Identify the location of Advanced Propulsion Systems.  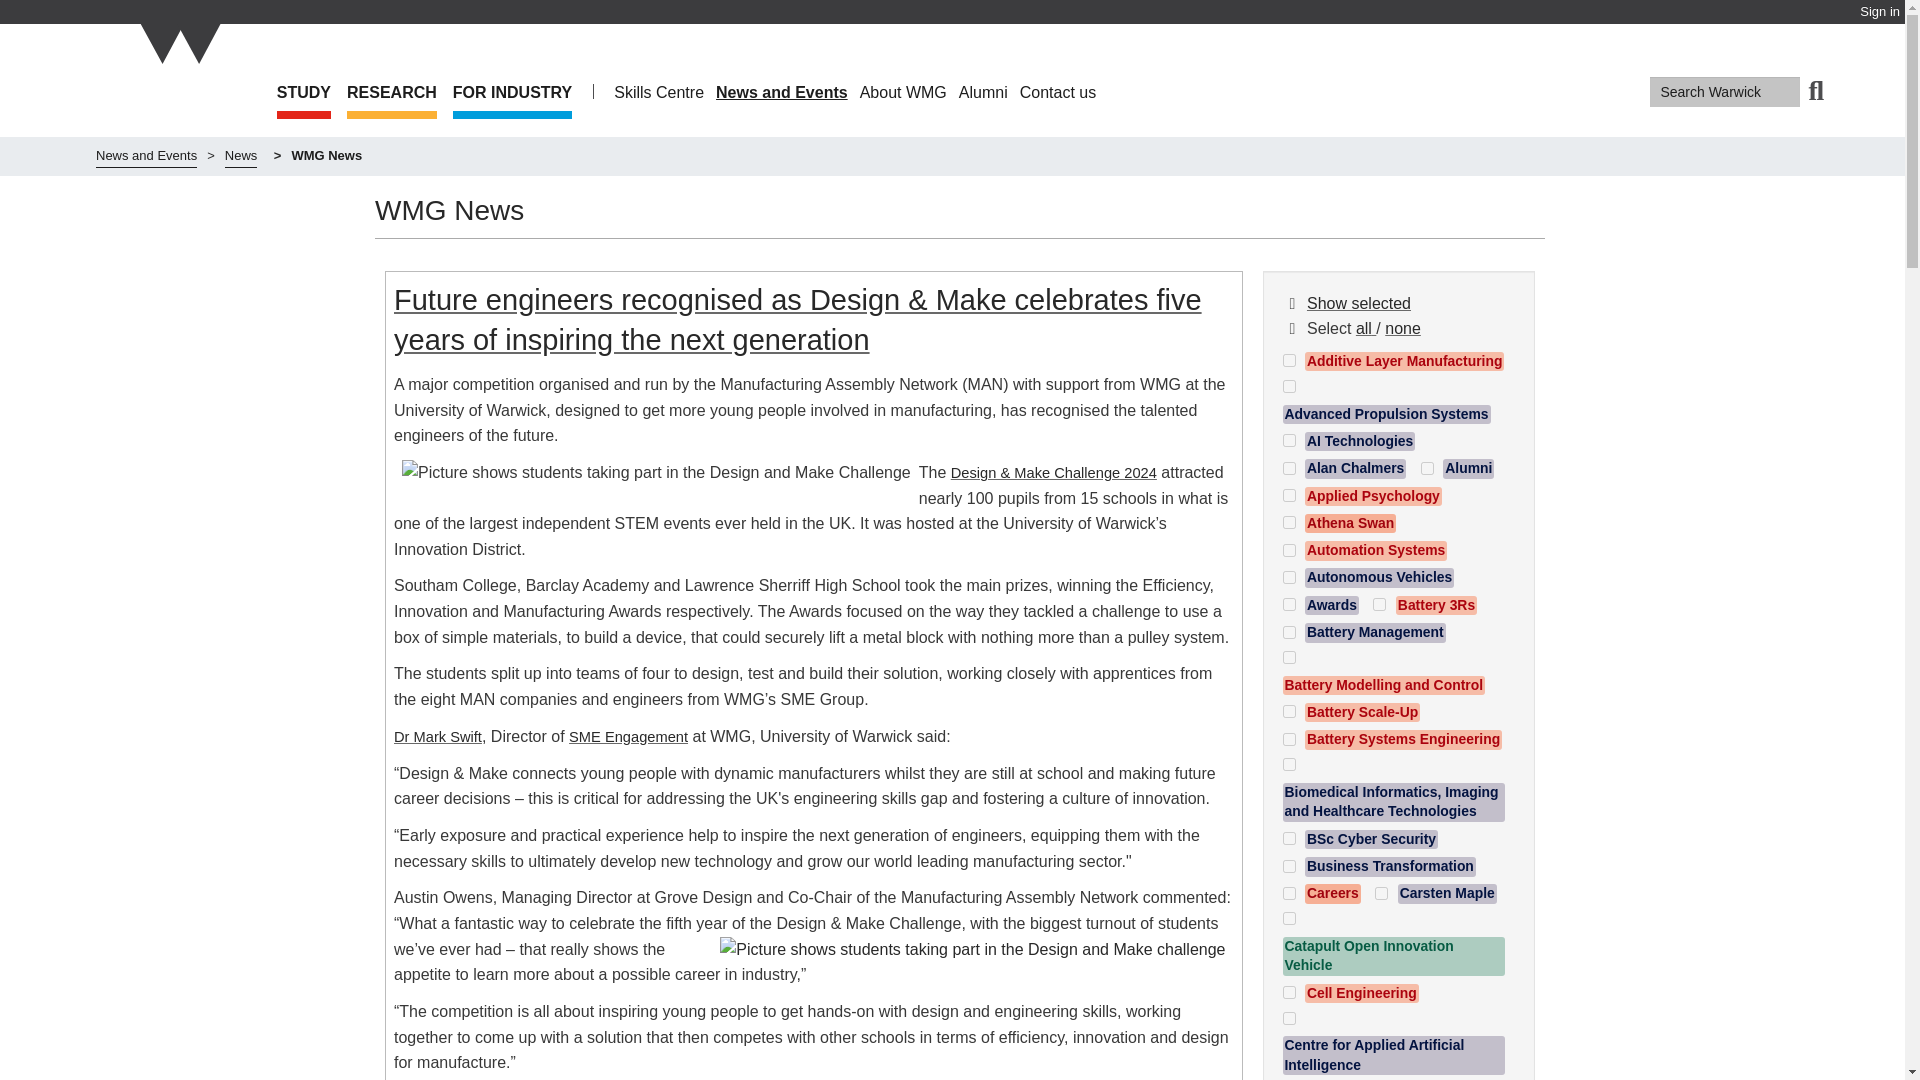
(1394, 406).